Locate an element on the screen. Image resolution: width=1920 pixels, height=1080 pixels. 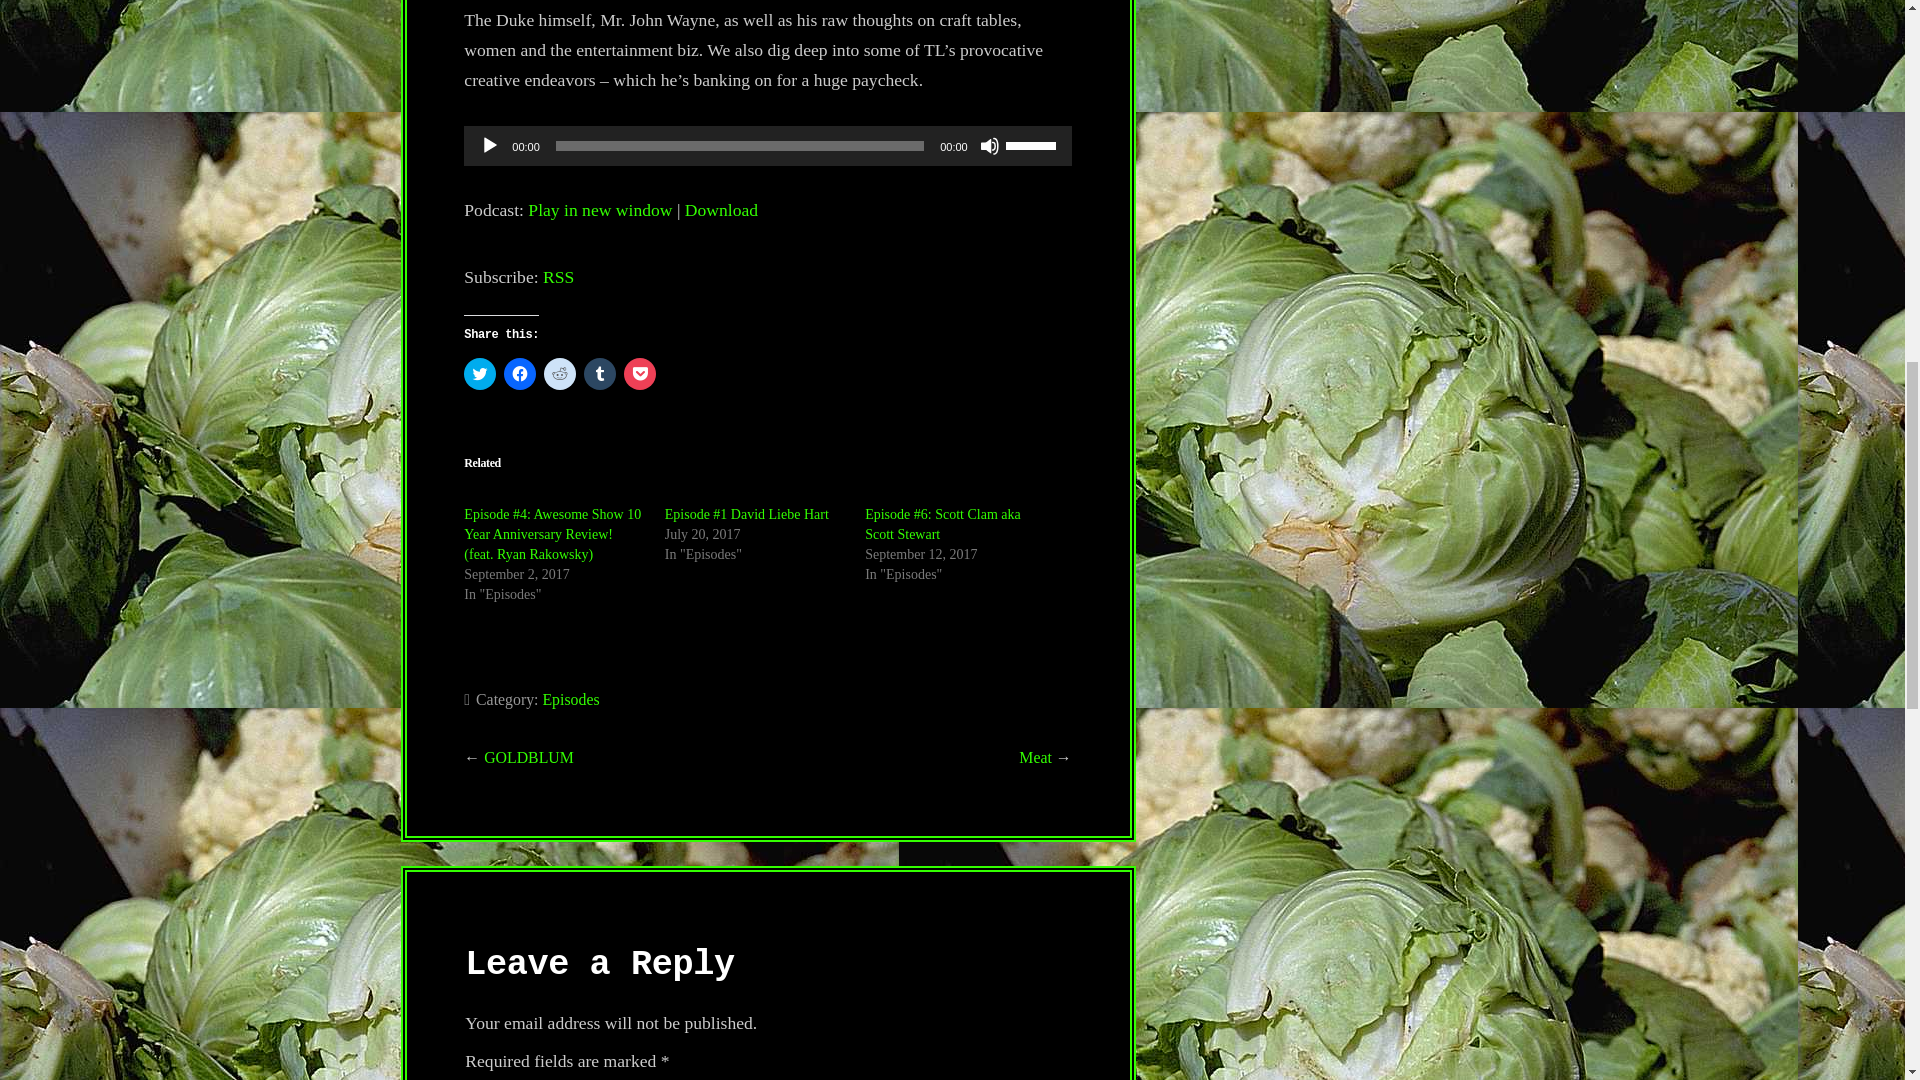
Meat is located at coordinates (1036, 757).